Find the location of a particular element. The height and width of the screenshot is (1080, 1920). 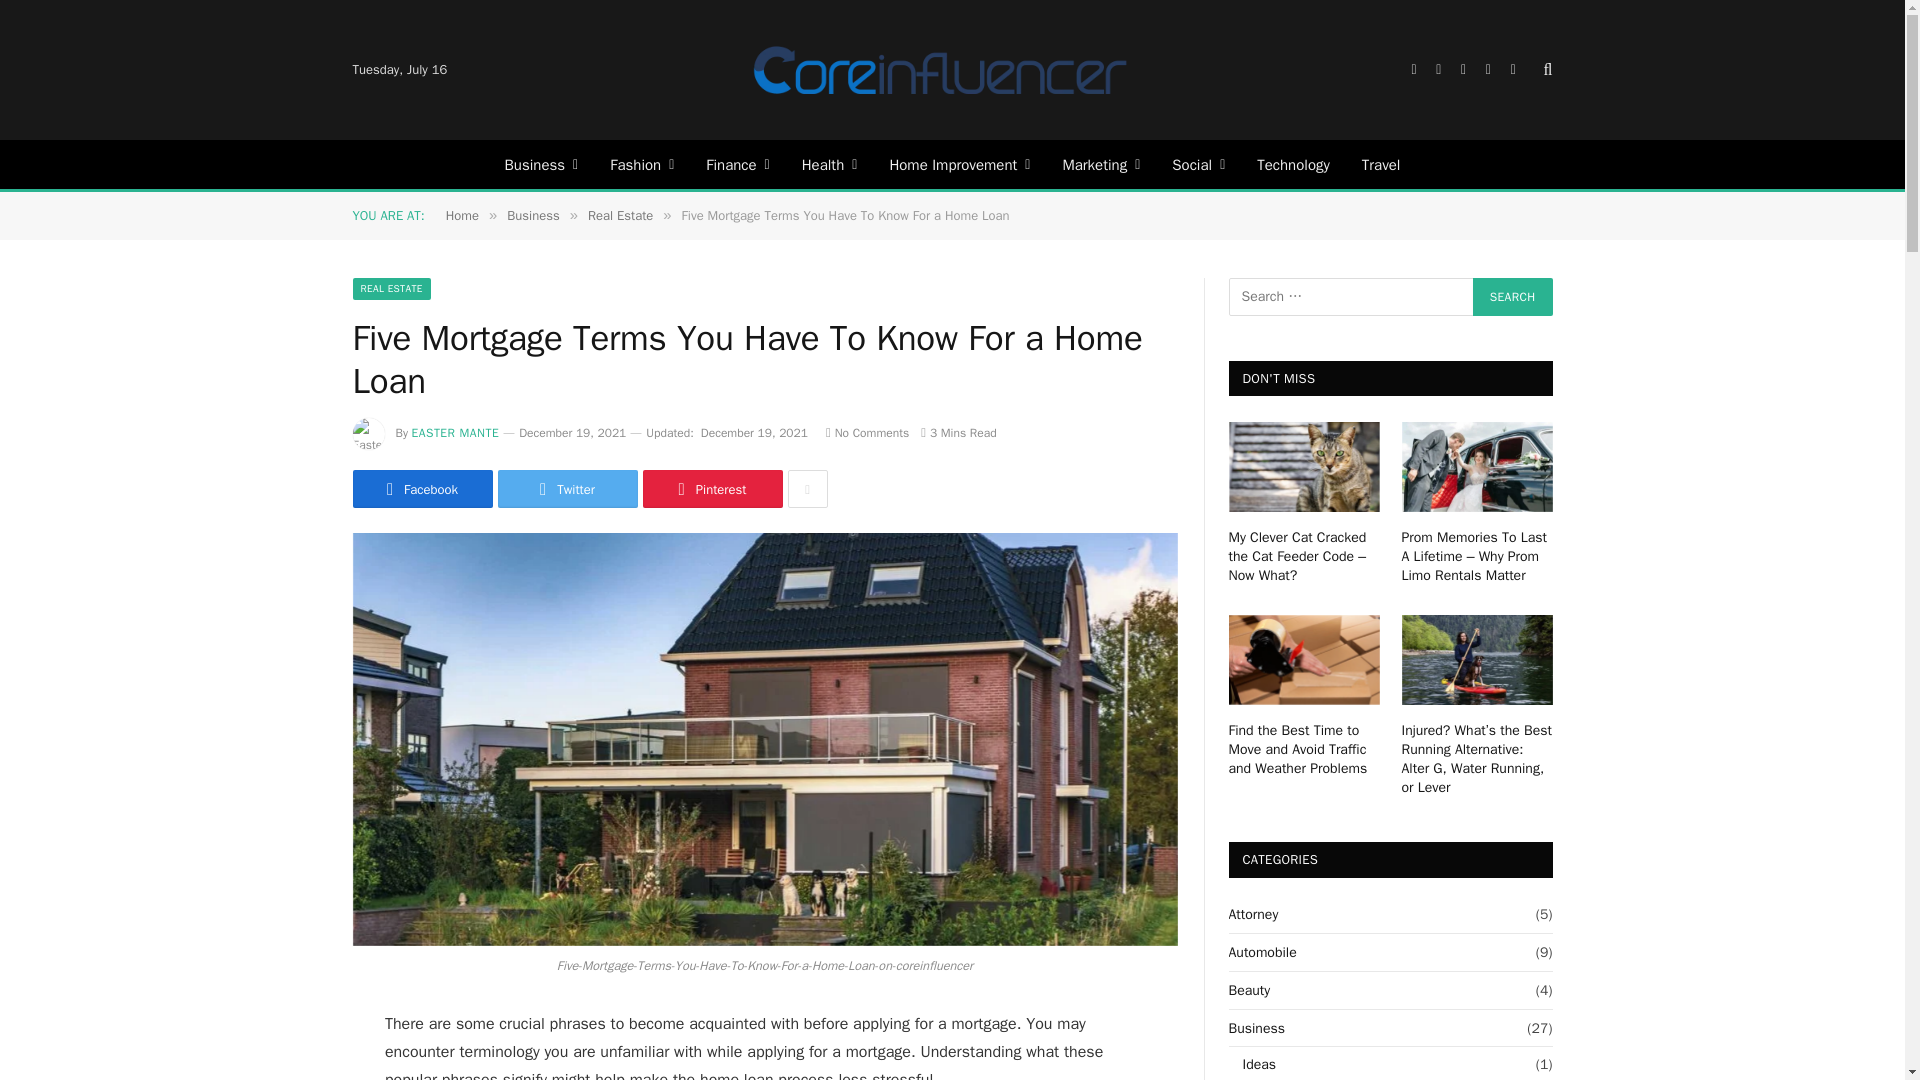

Instagram is located at coordinates (1462, 70).